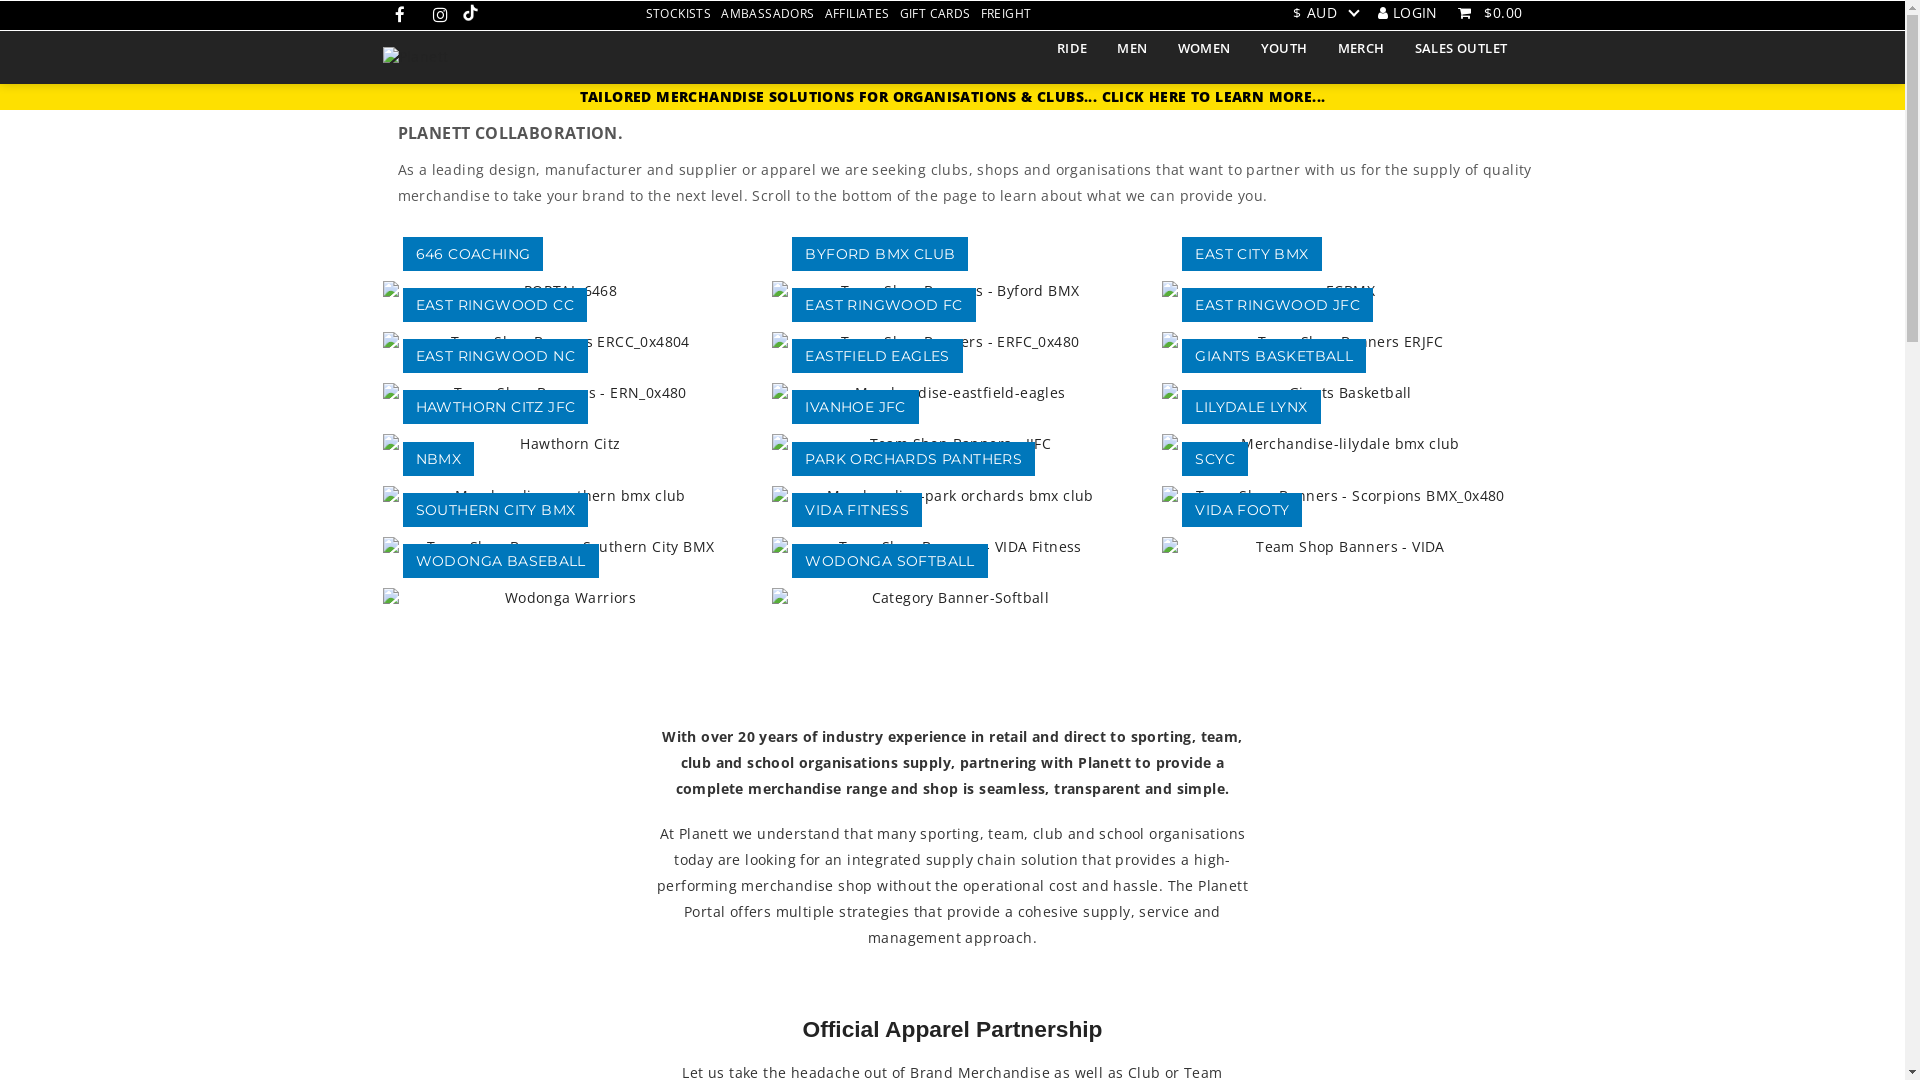  Describe the element at coordinates (1362, 48) in the screenshot. I see `MERCH` at that location.